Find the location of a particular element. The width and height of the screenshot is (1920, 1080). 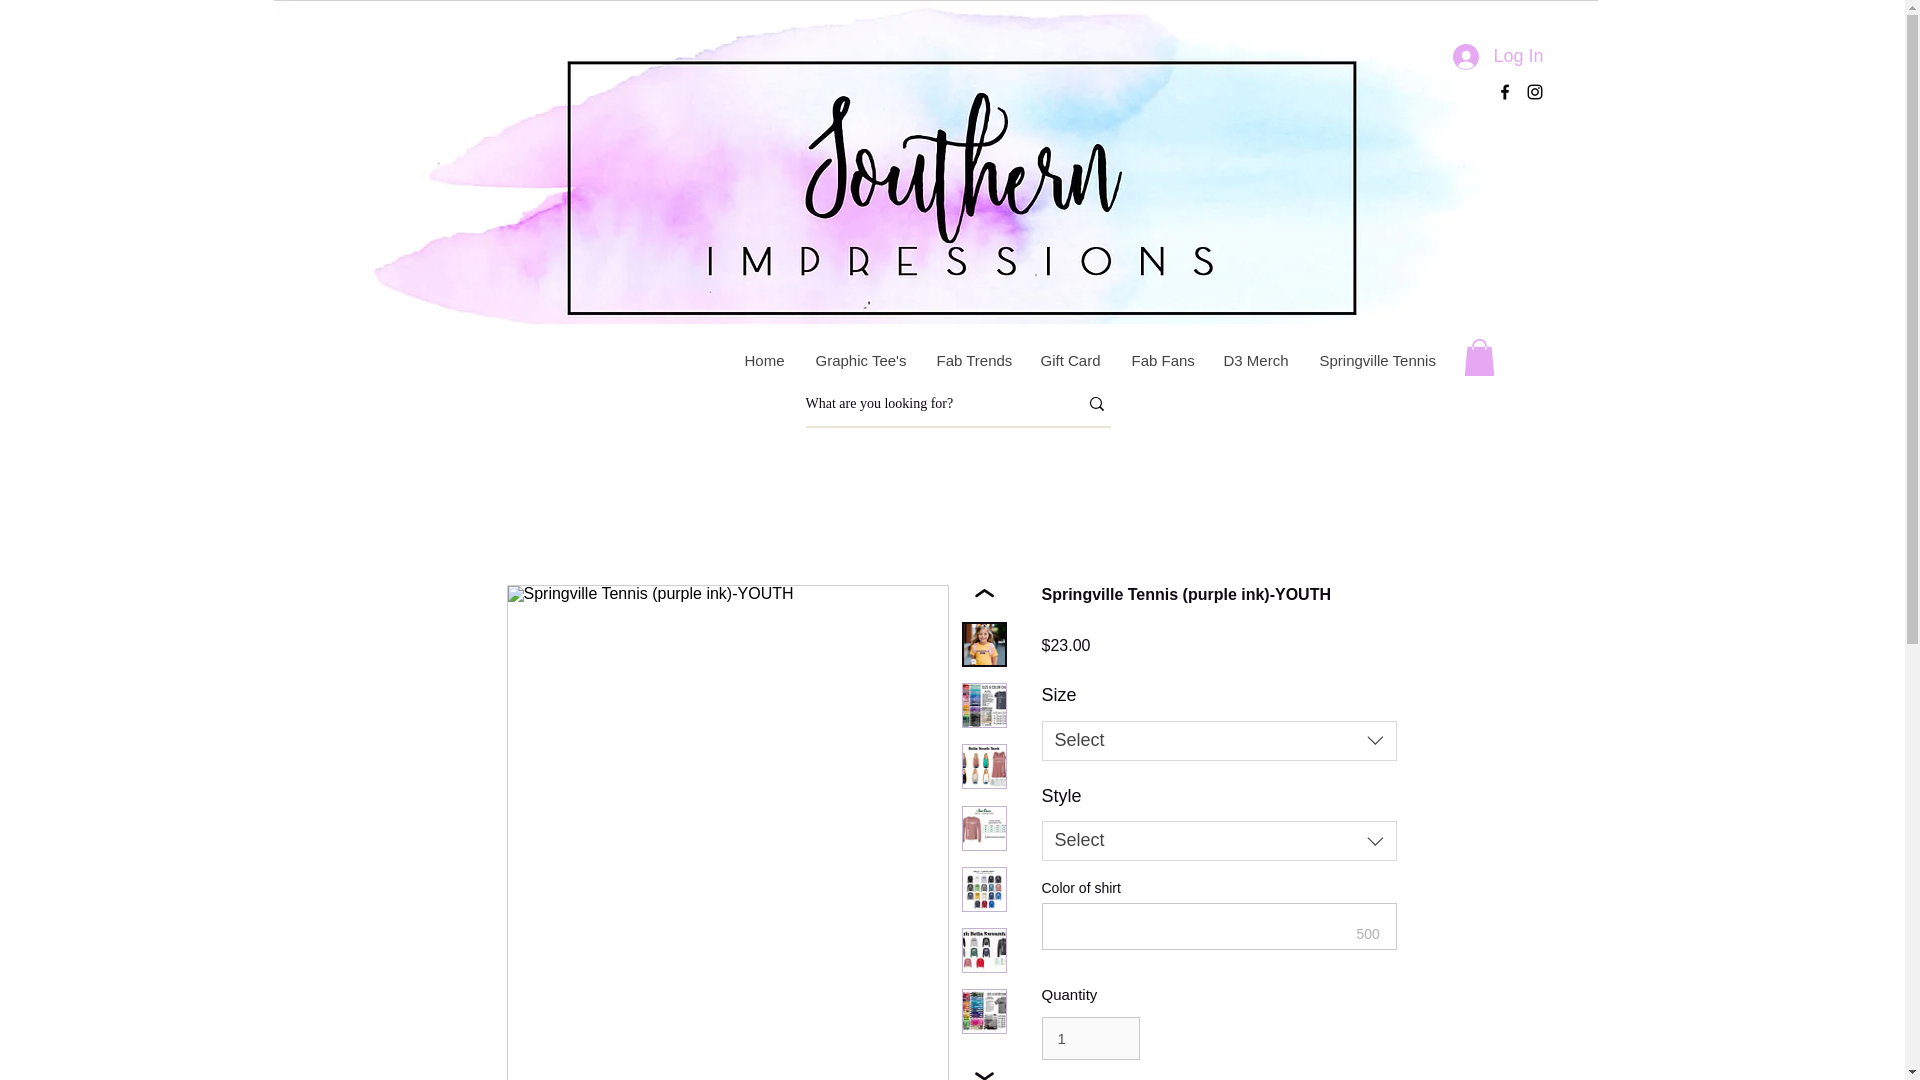

D3 Merch is located at coordinates (1255, 360).